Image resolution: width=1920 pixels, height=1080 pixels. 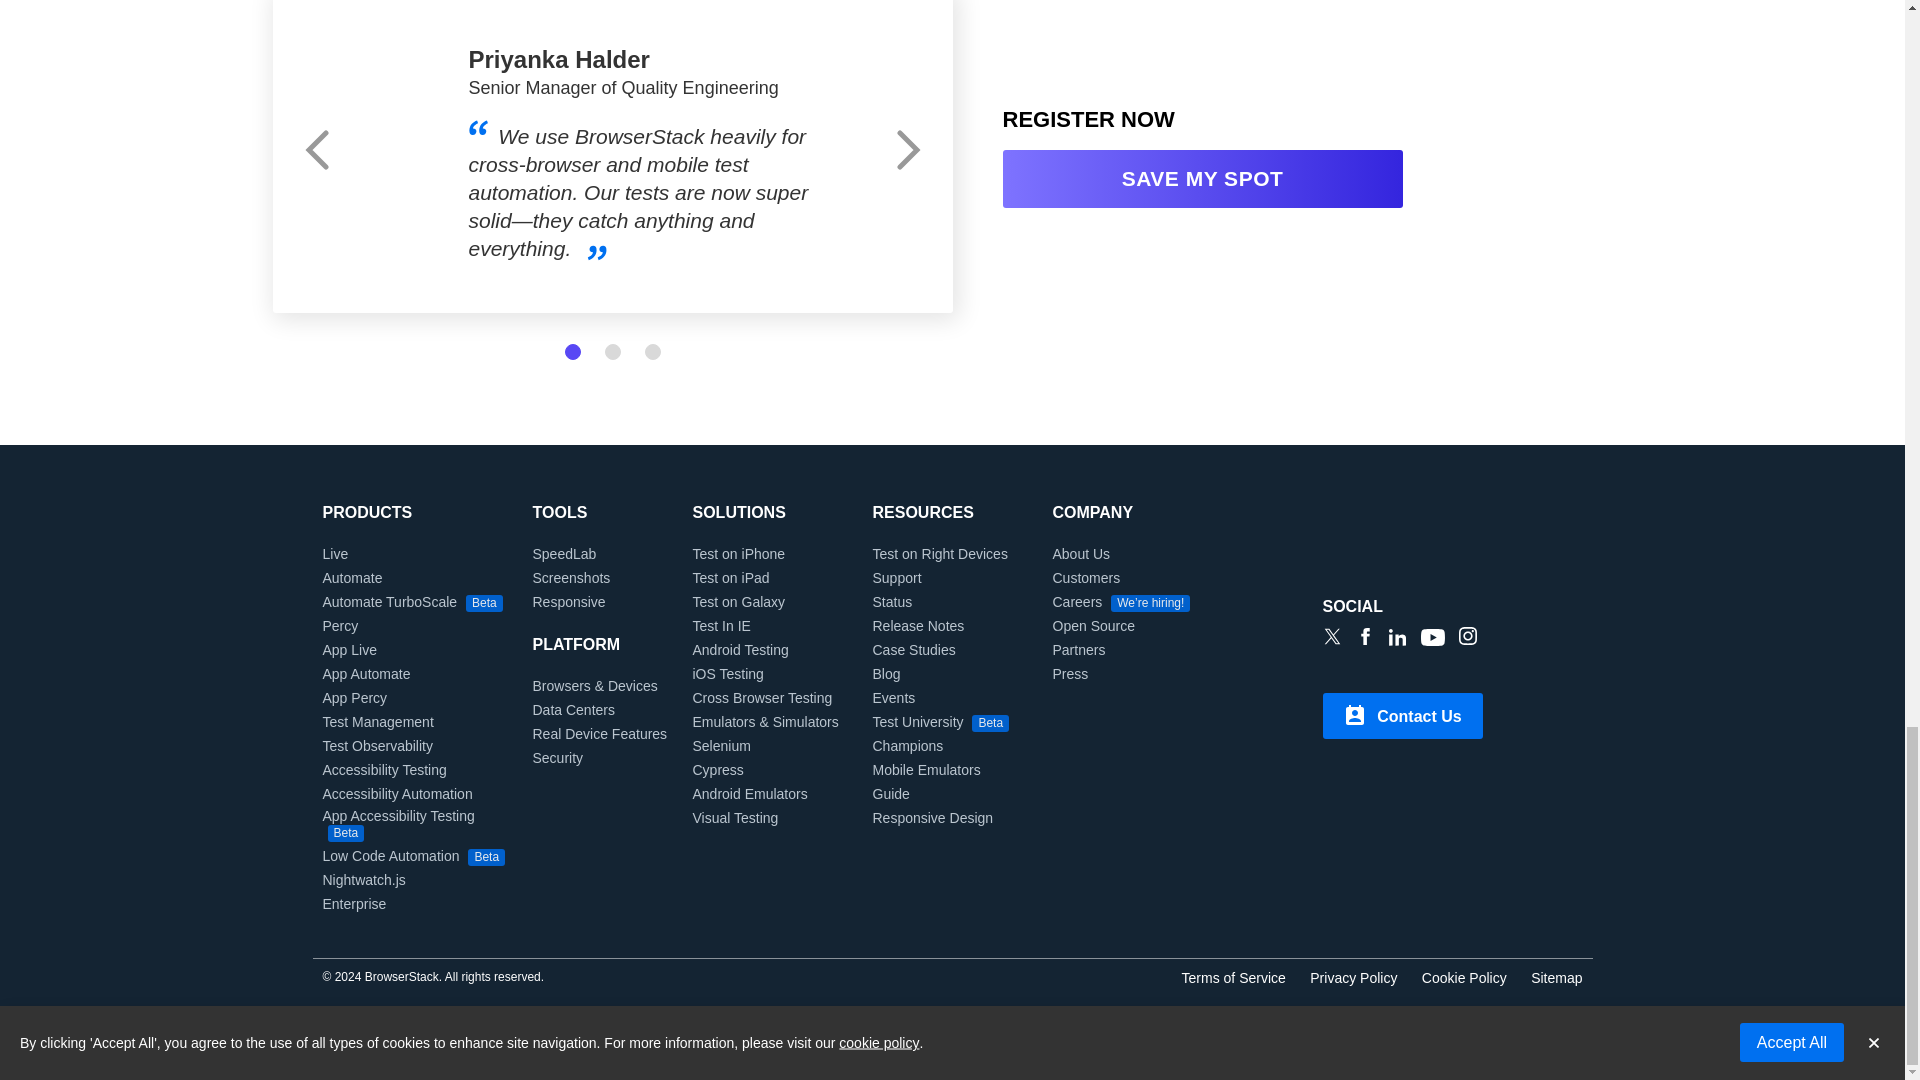 What do you see at coordinates (413, 856) in the screenshot?
I see `Low Code Automation Beta` at bounding box center [413, 856].